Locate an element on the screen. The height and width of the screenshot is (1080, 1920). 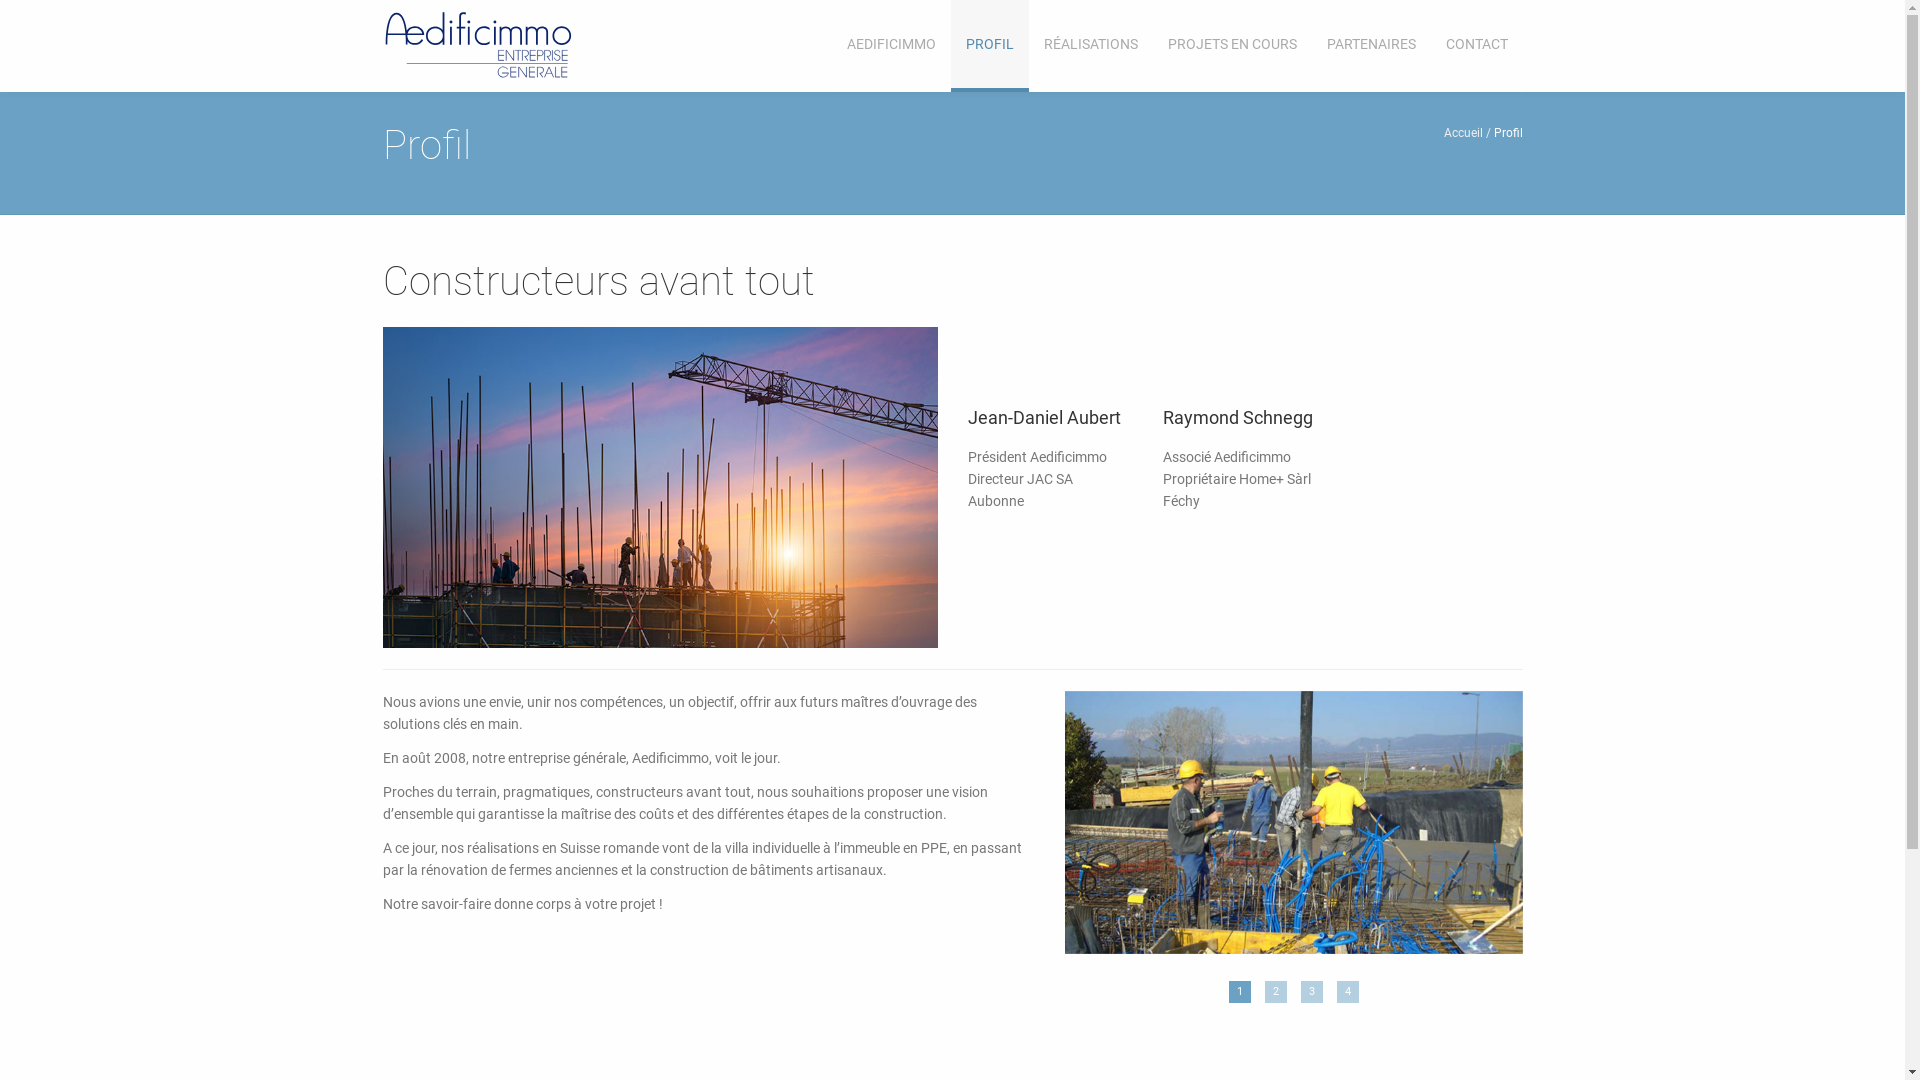
CONTACT is located at coordinates (1476, 46).